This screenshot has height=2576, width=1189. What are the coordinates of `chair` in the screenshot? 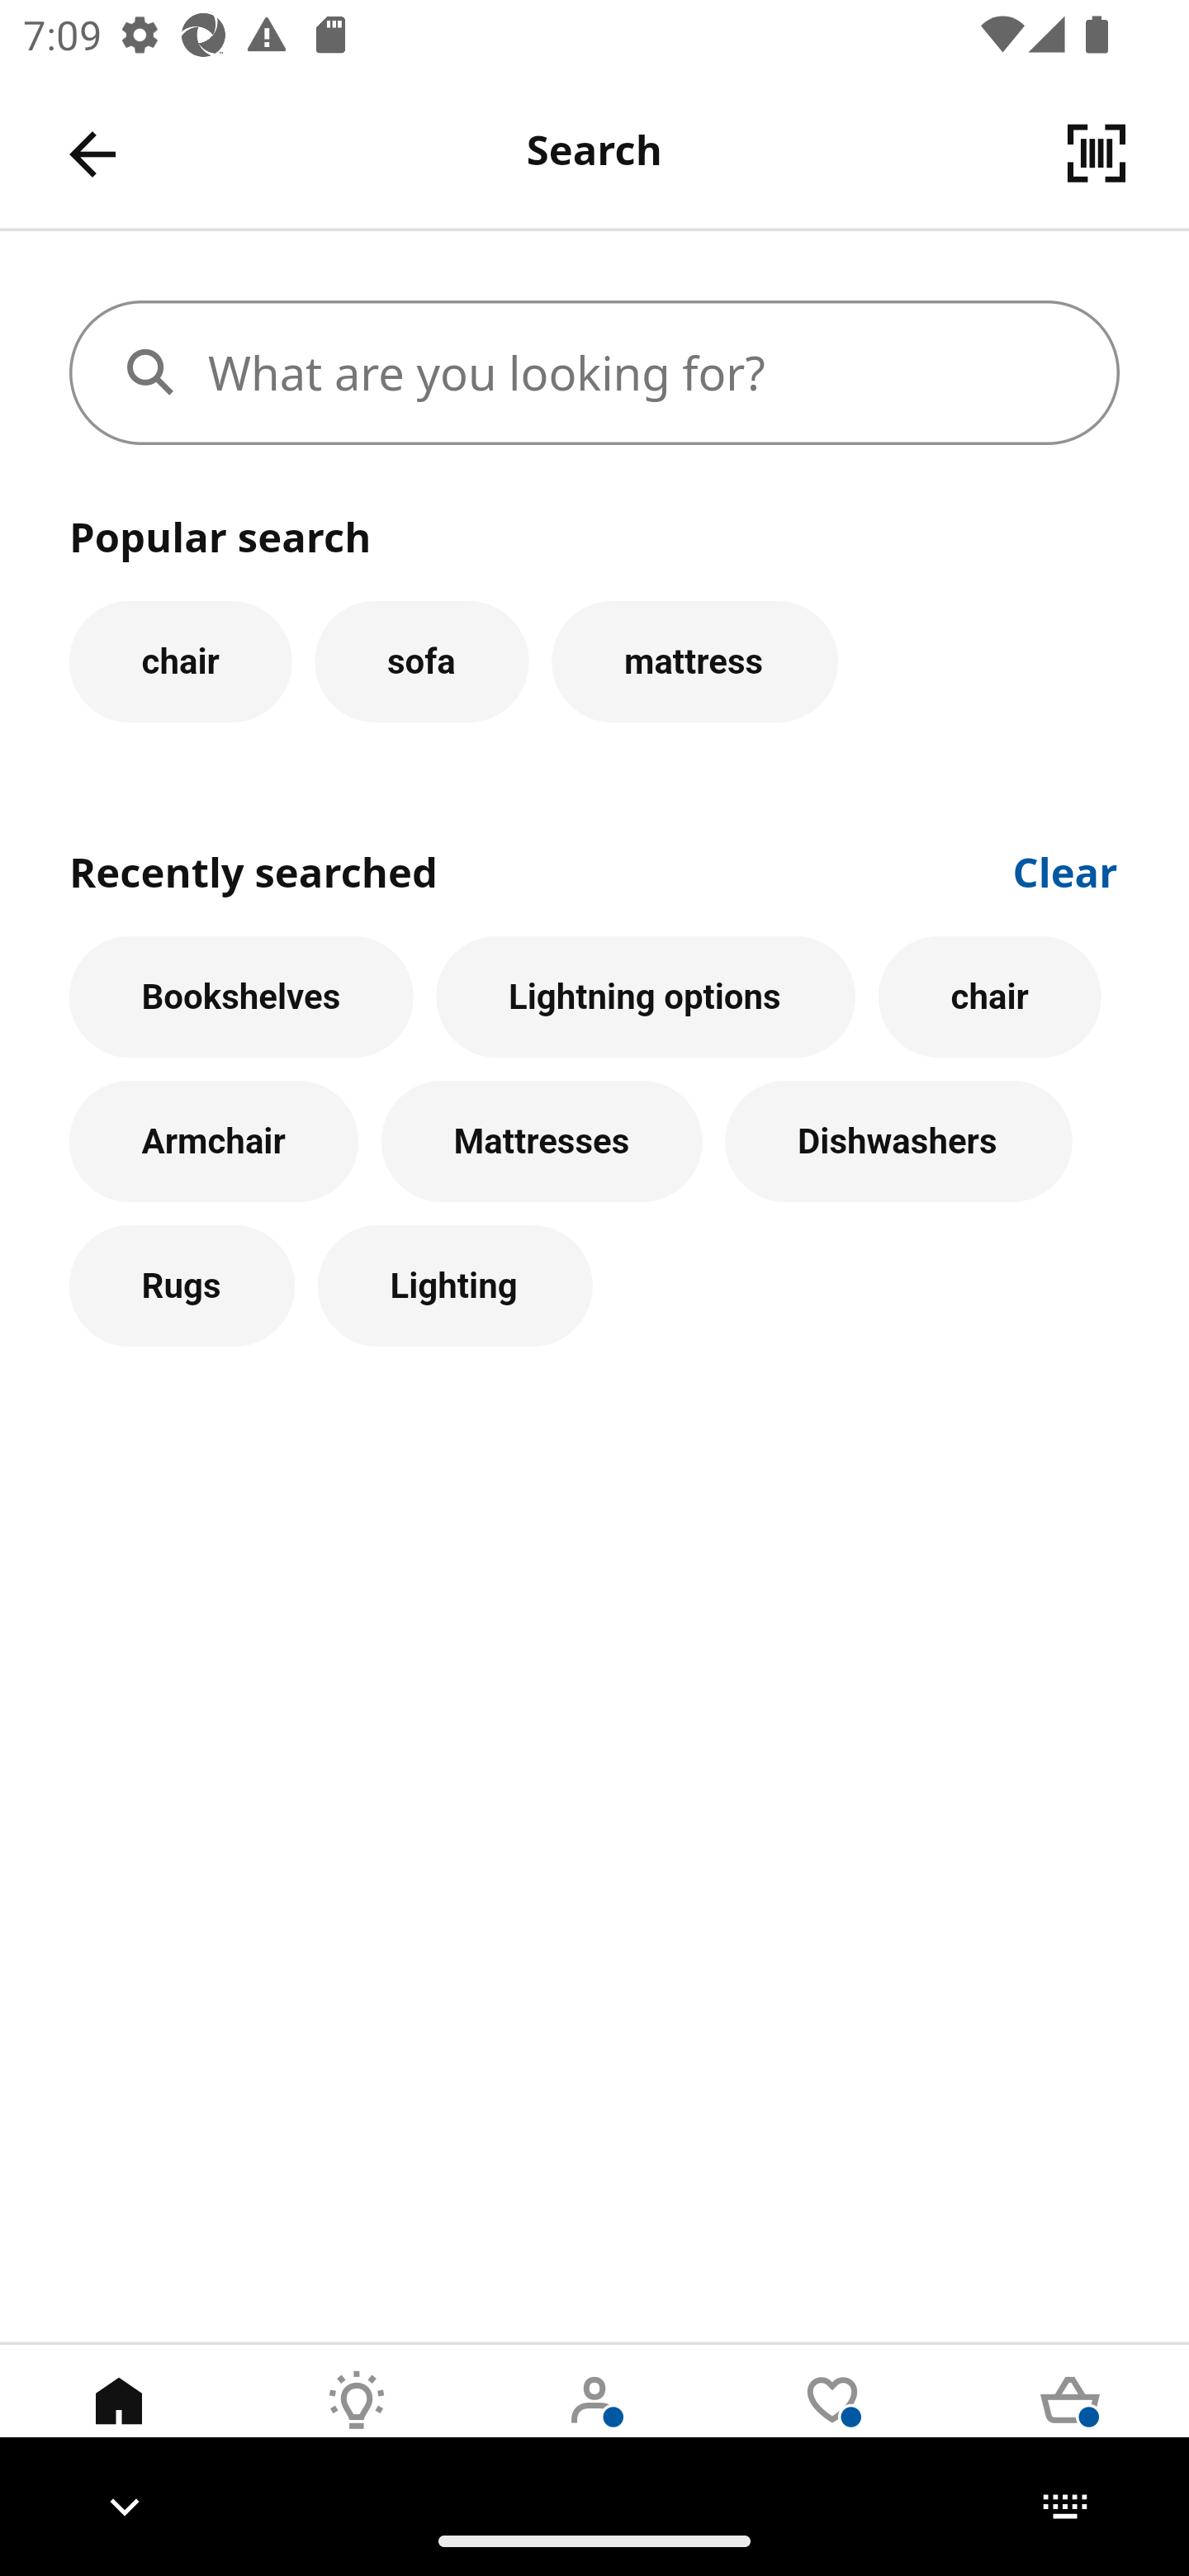 It's located at (989, 997).